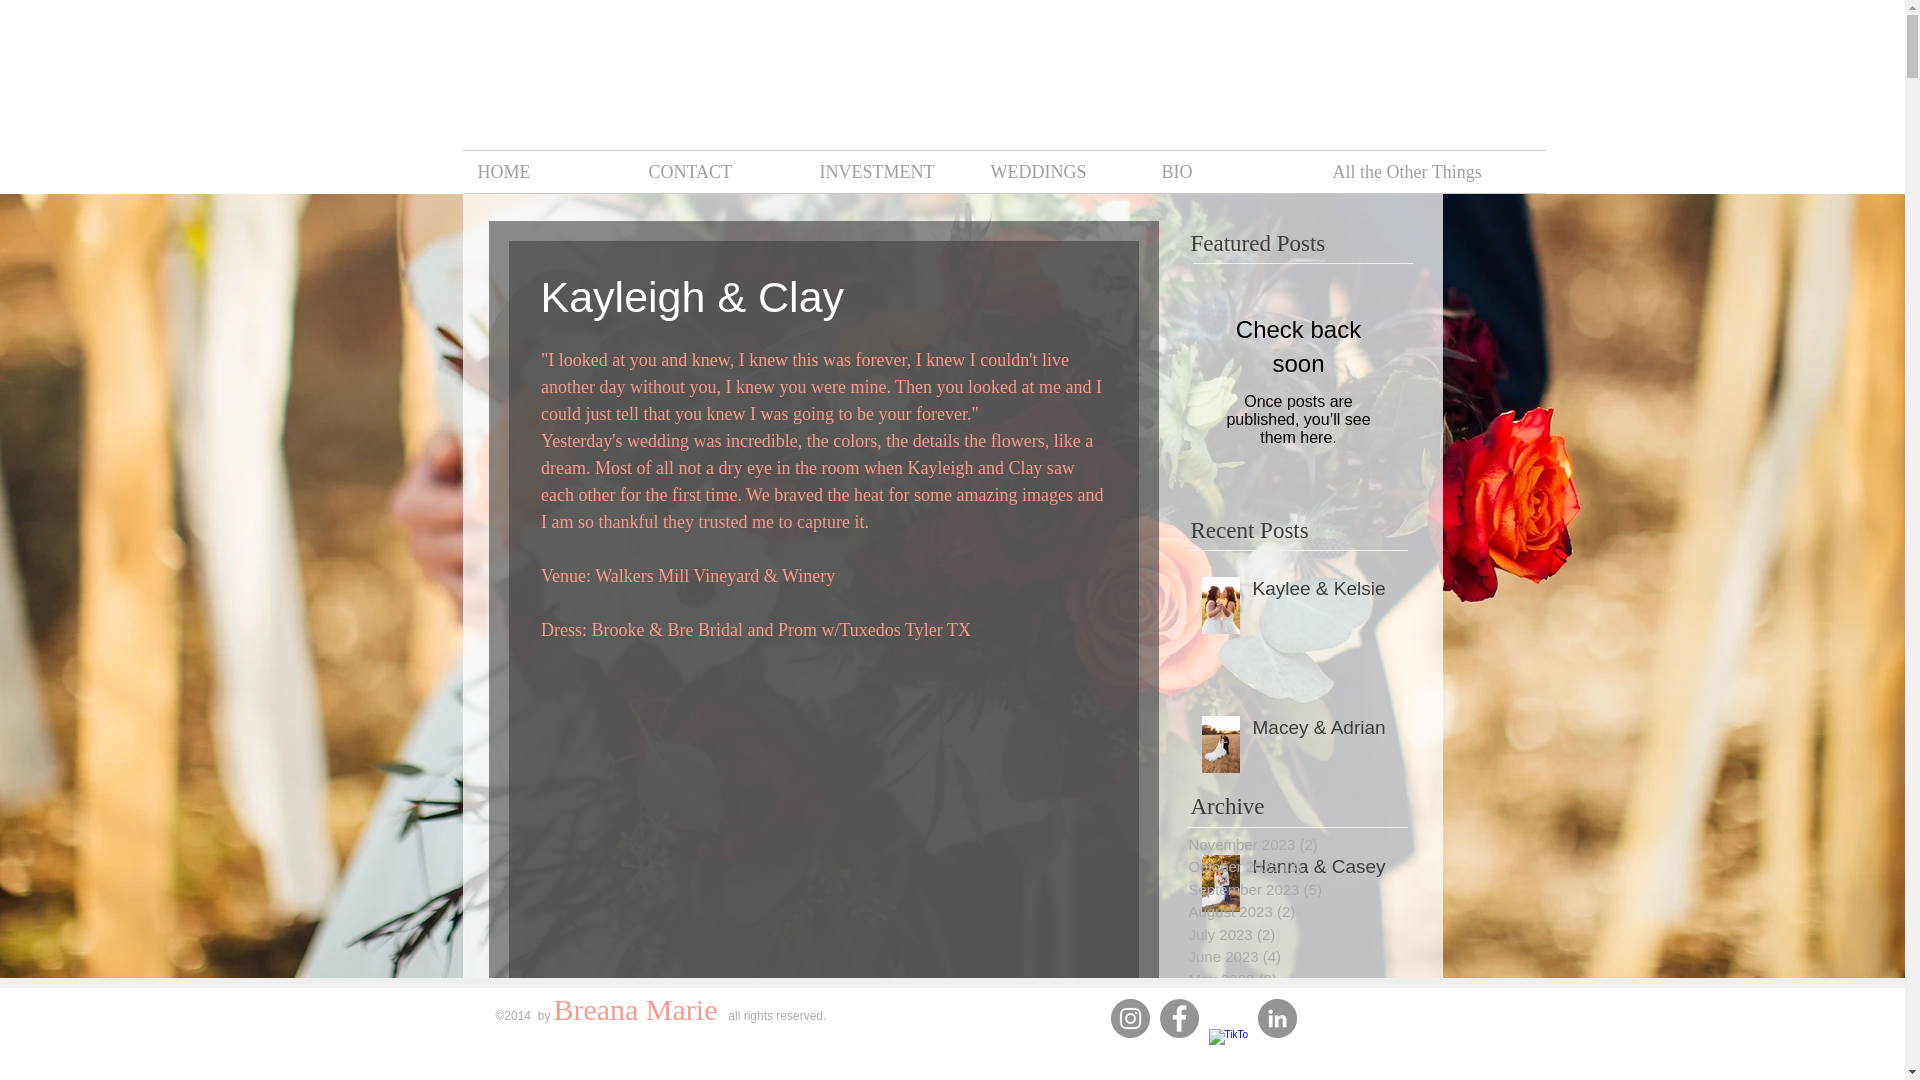 The height and width of the screenshot is (1080, 1920). What do you see at coordinates (718, 172) in the screenshot?
I see `CONTACT` at bounding box center [718, 172].